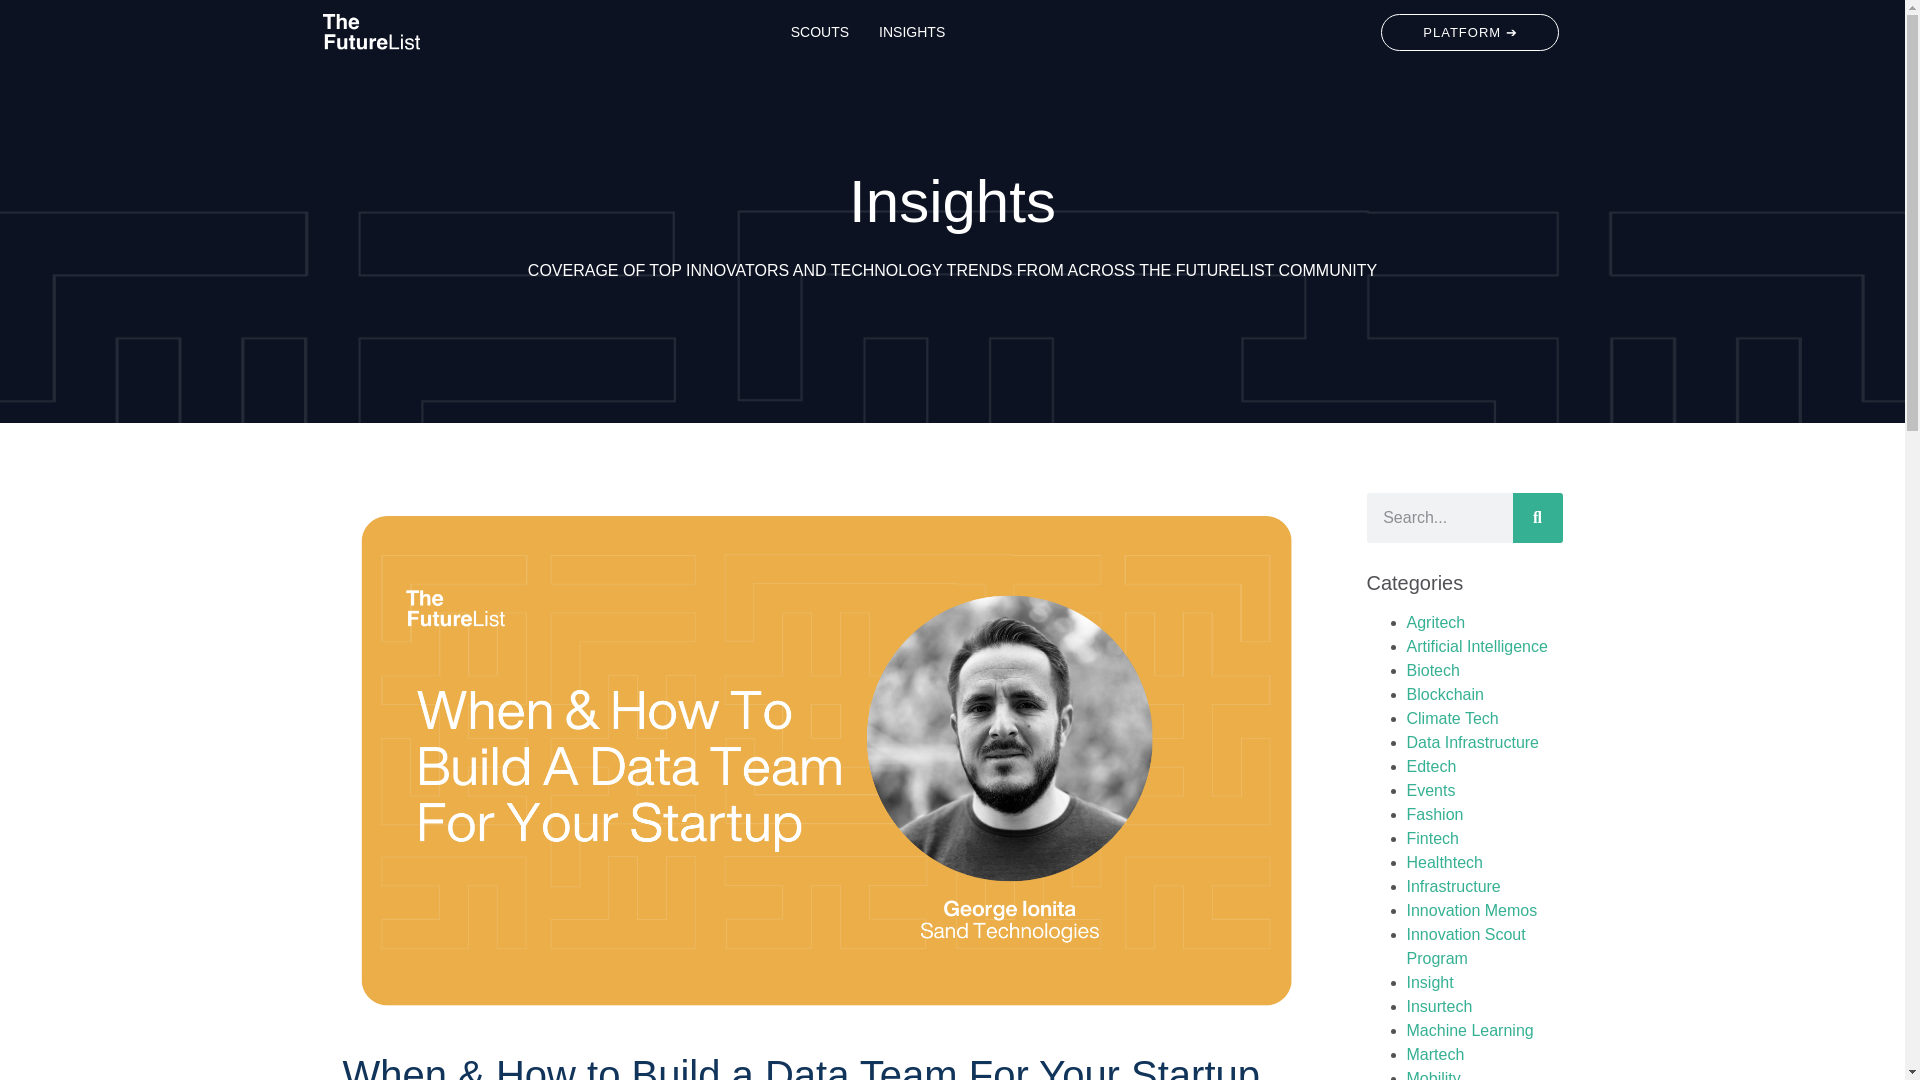 The width and height of the screenshot is (1920, 1080). Describe the element at coordinates (1429, 982) in the screenshot. I see `Insight` at that location.